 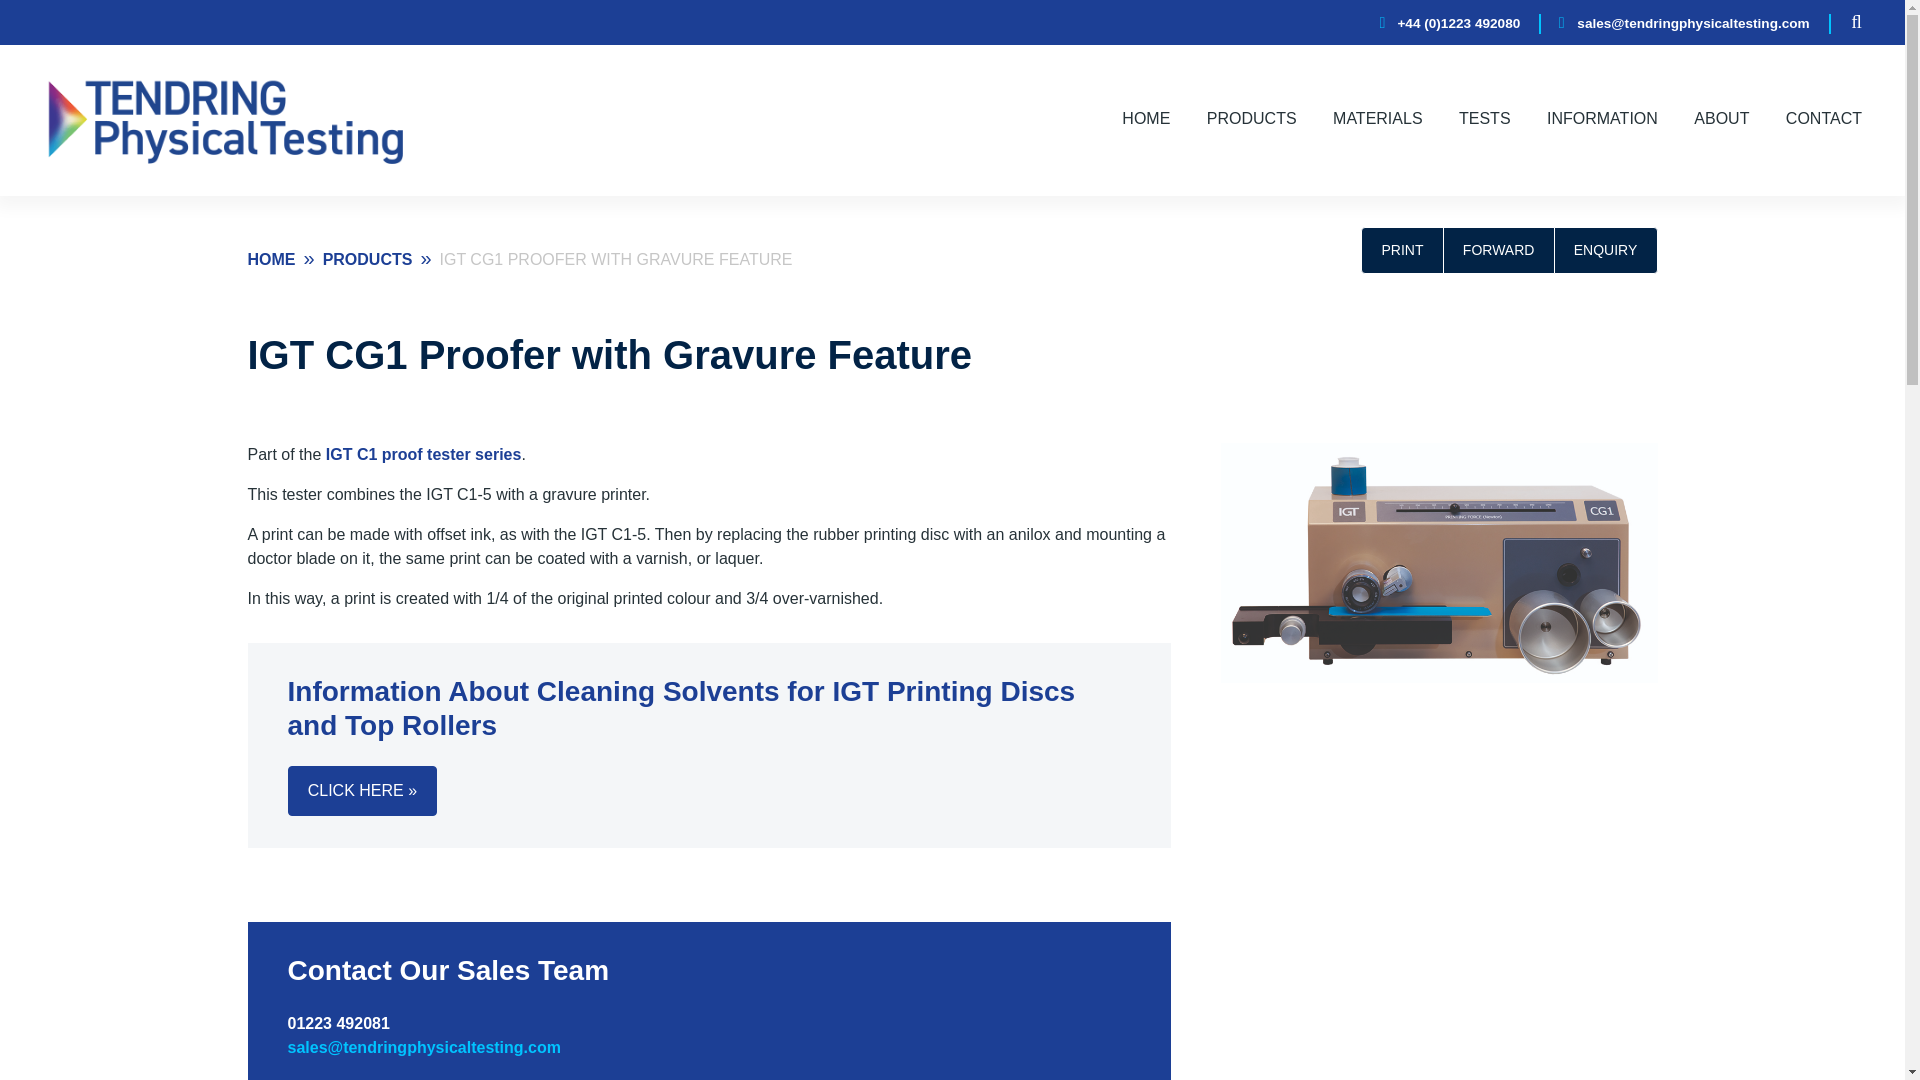 What do you see at coordinates (1824, 118) in the screenshot?
I see `CONTACT` at bounding box center [1824, 118].